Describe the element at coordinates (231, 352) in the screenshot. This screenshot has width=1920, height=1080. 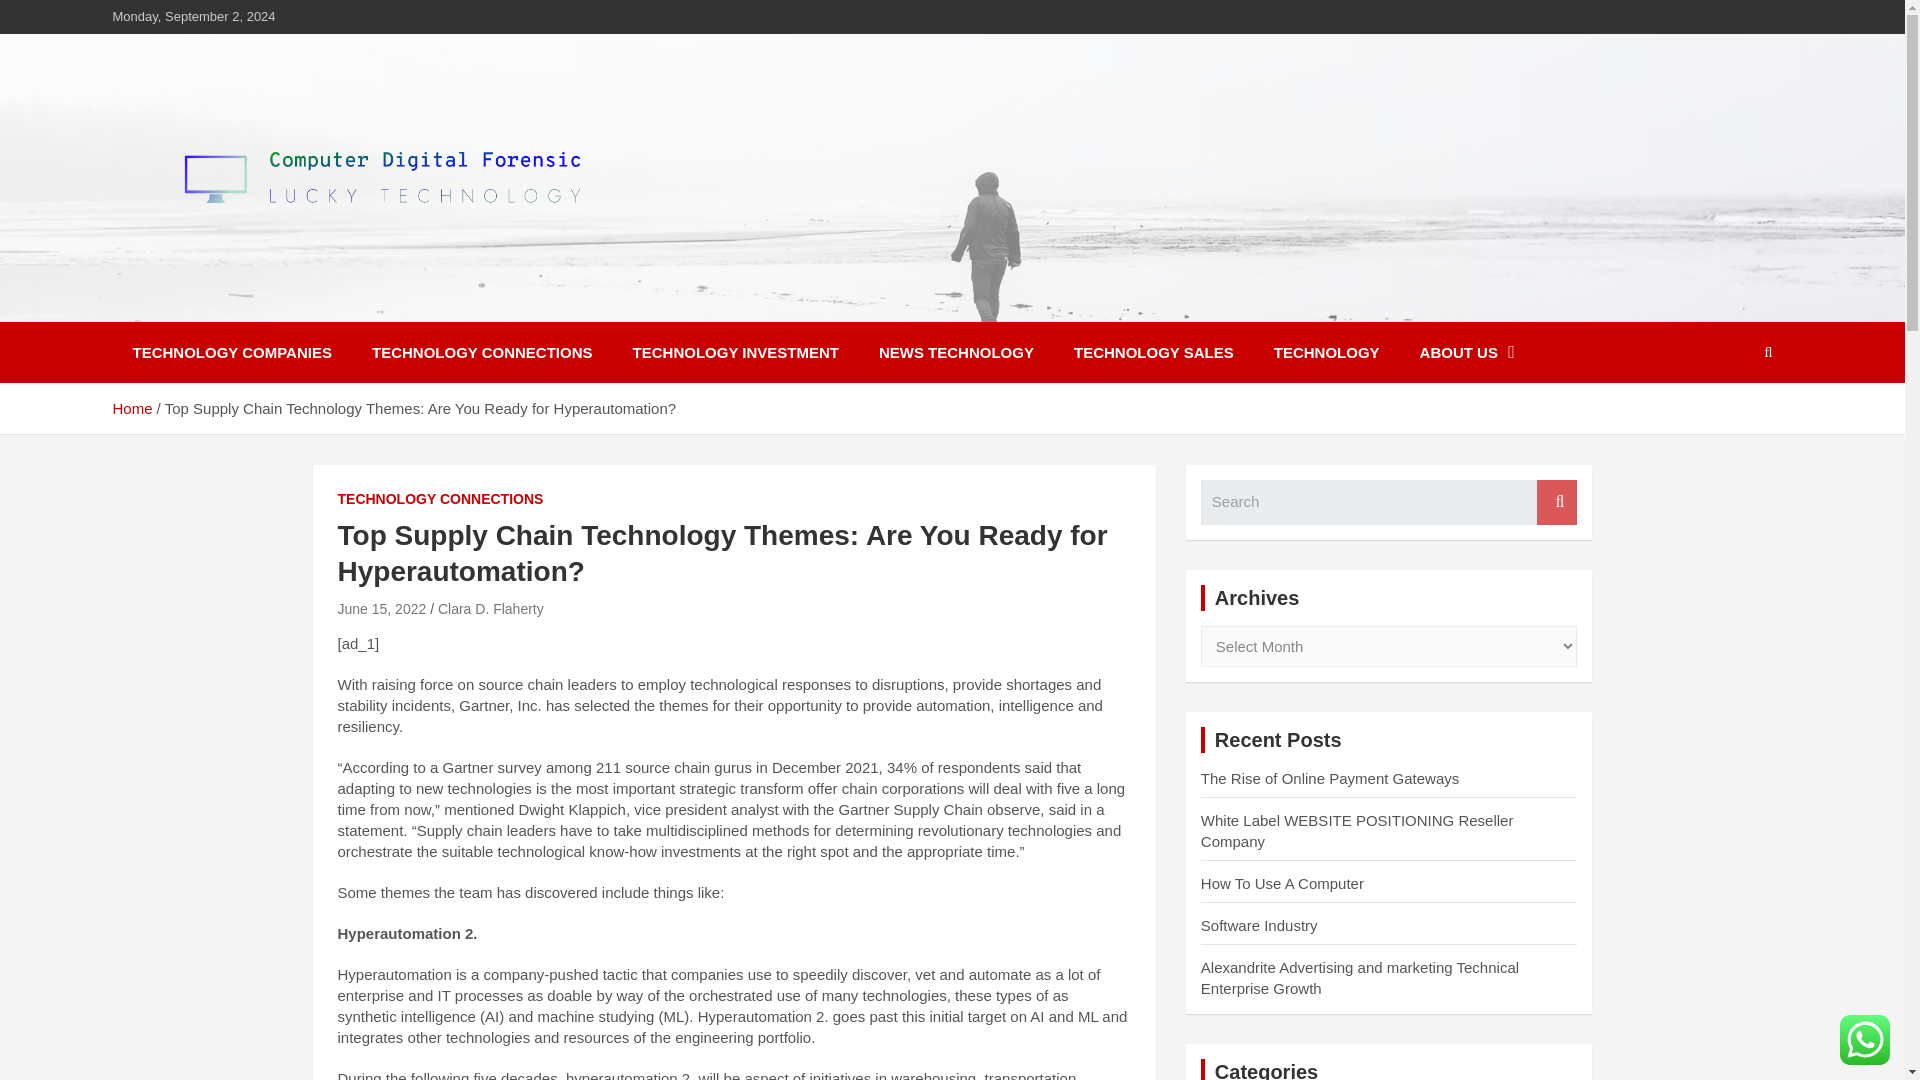
I see `TECHNOLOGY COMPANIES` at that location.